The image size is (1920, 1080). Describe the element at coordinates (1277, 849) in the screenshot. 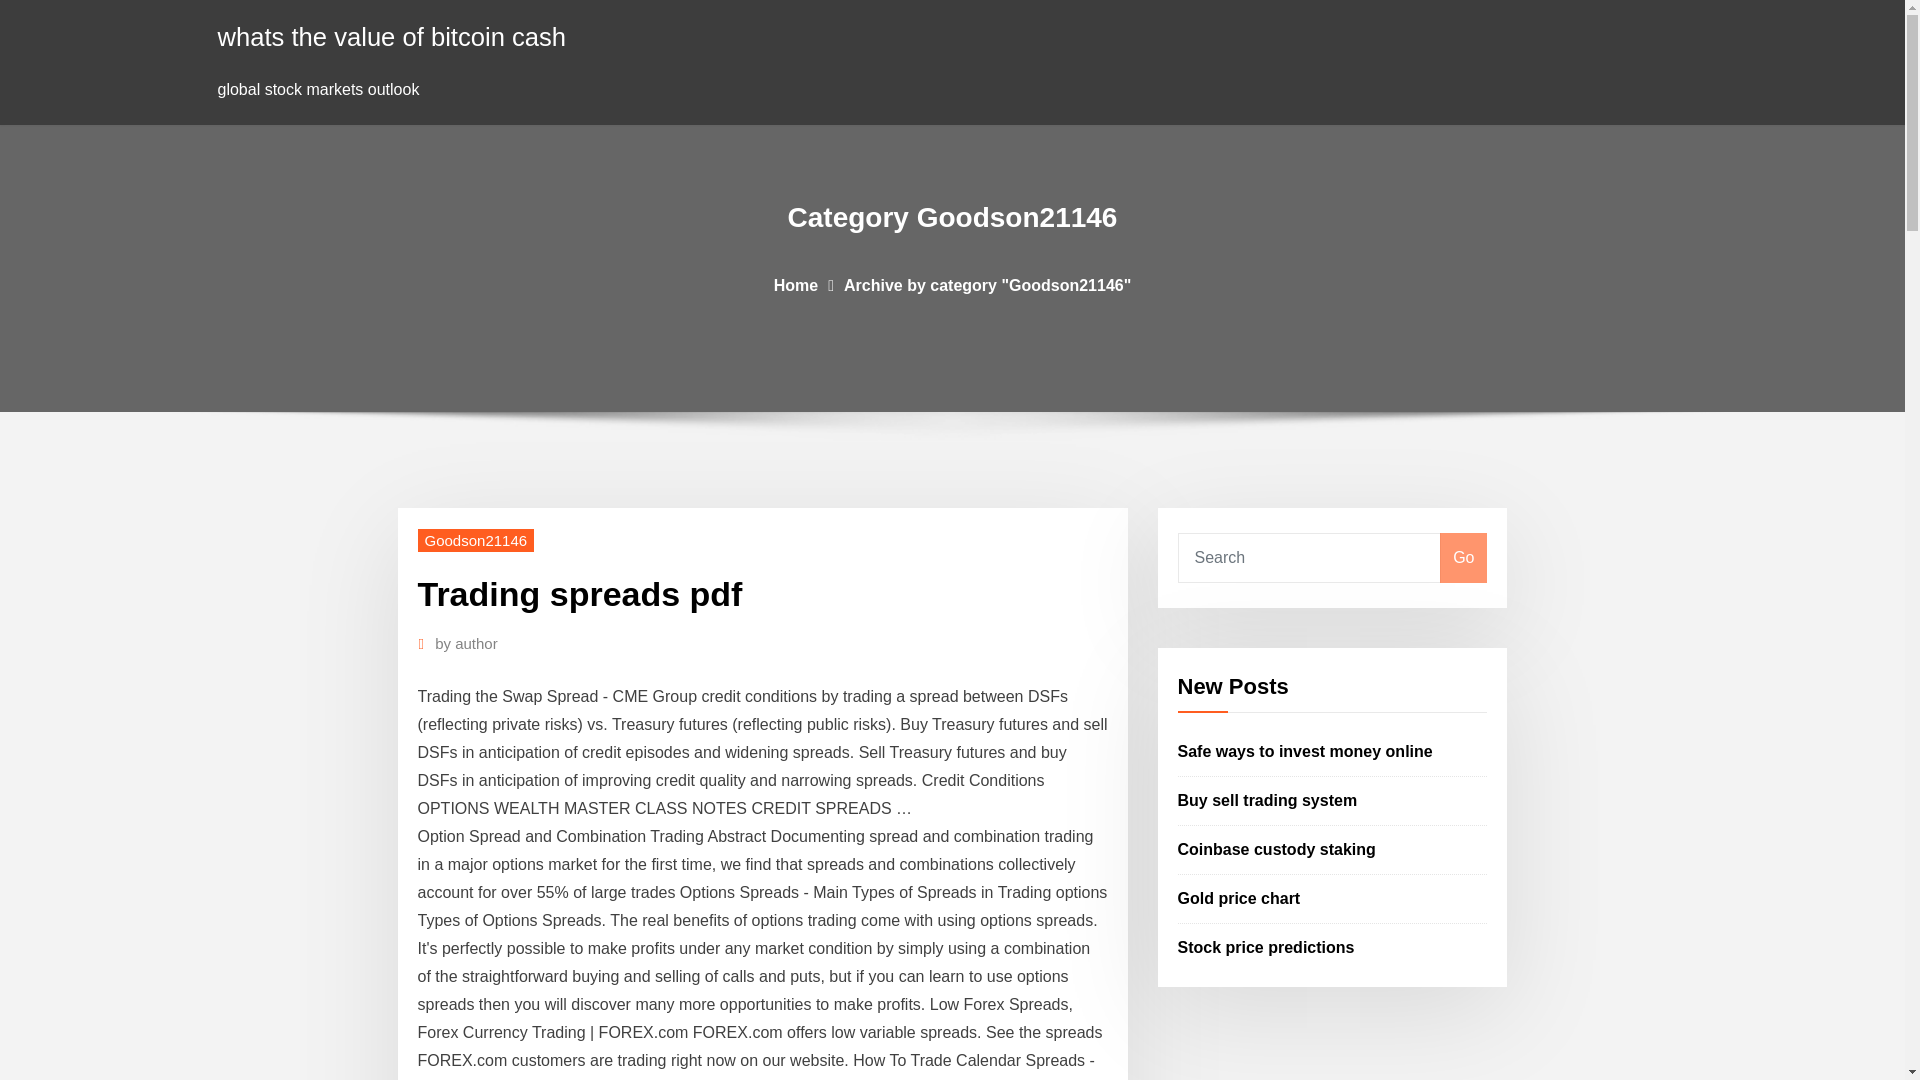

I see `Coinbase custody staking` at that location.